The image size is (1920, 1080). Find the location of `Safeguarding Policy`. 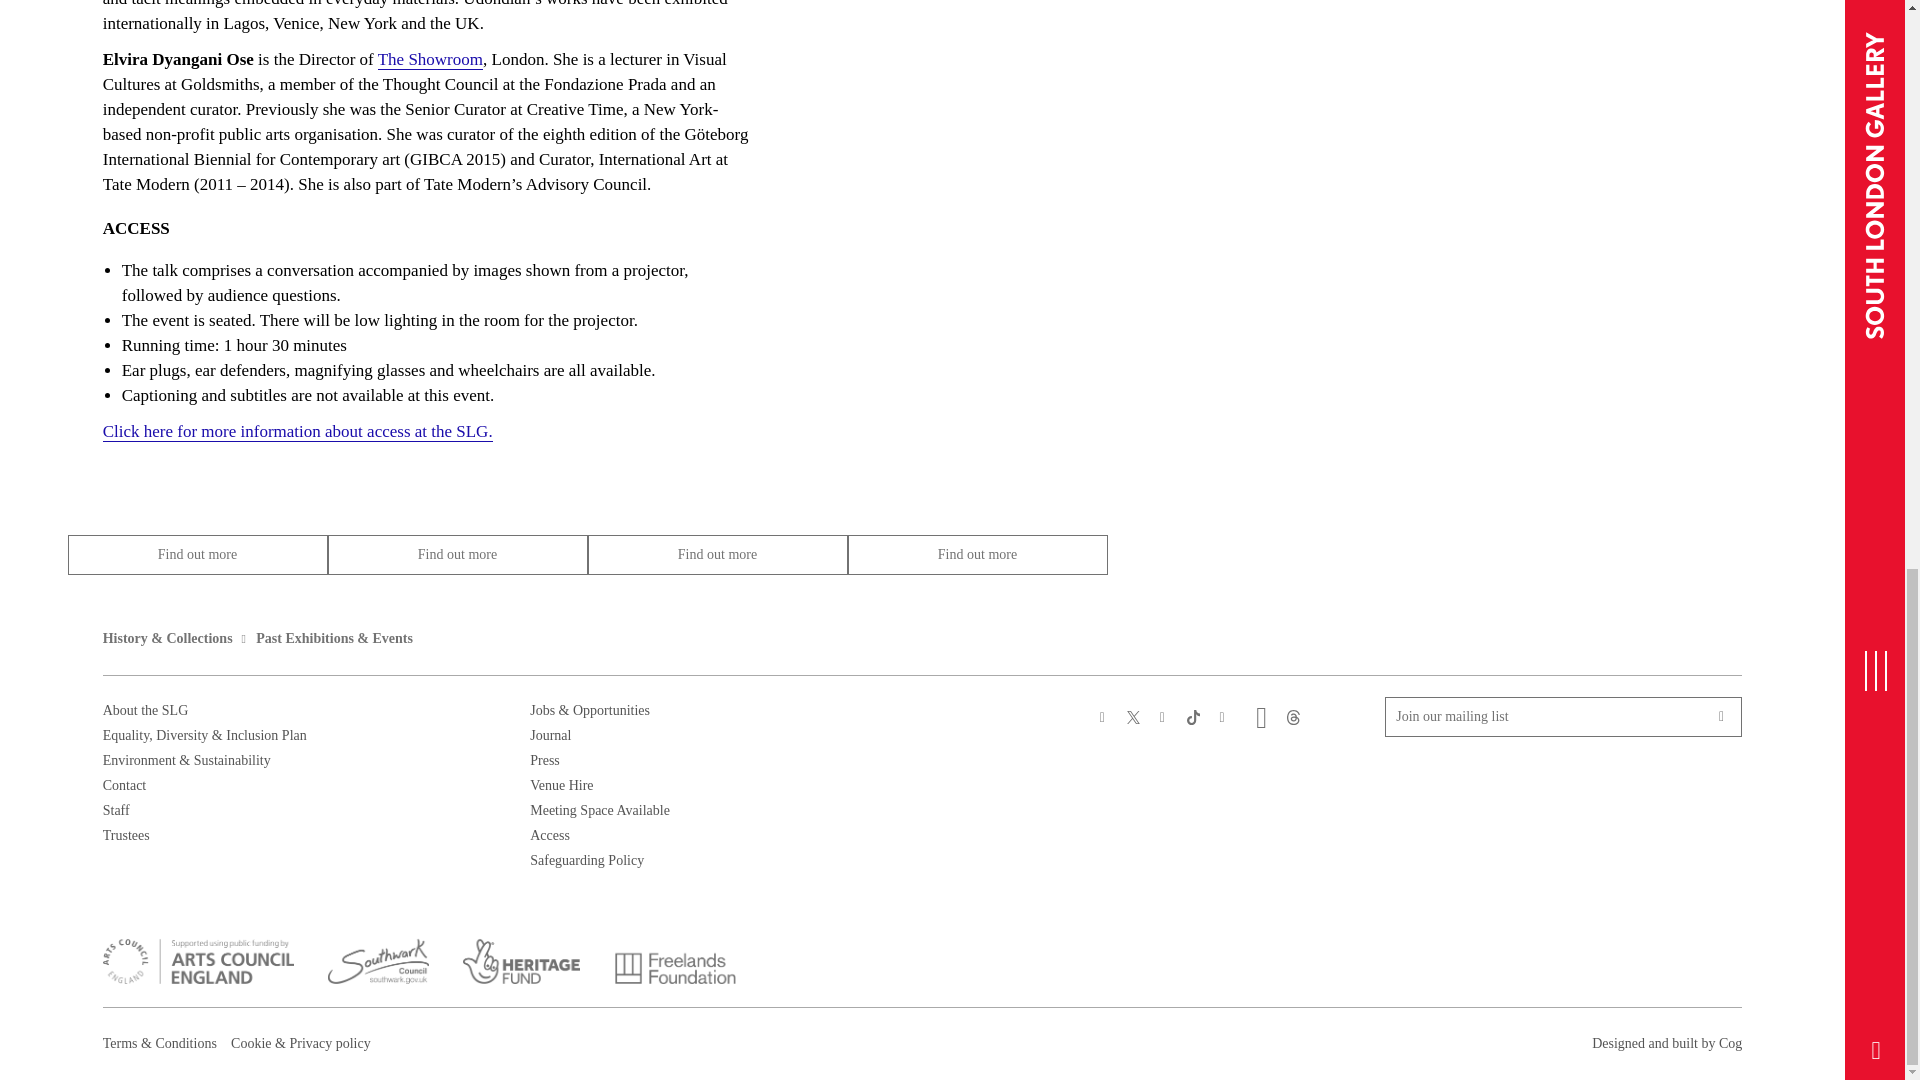

Safeguarding Policy is located at coordinates (586, 860).